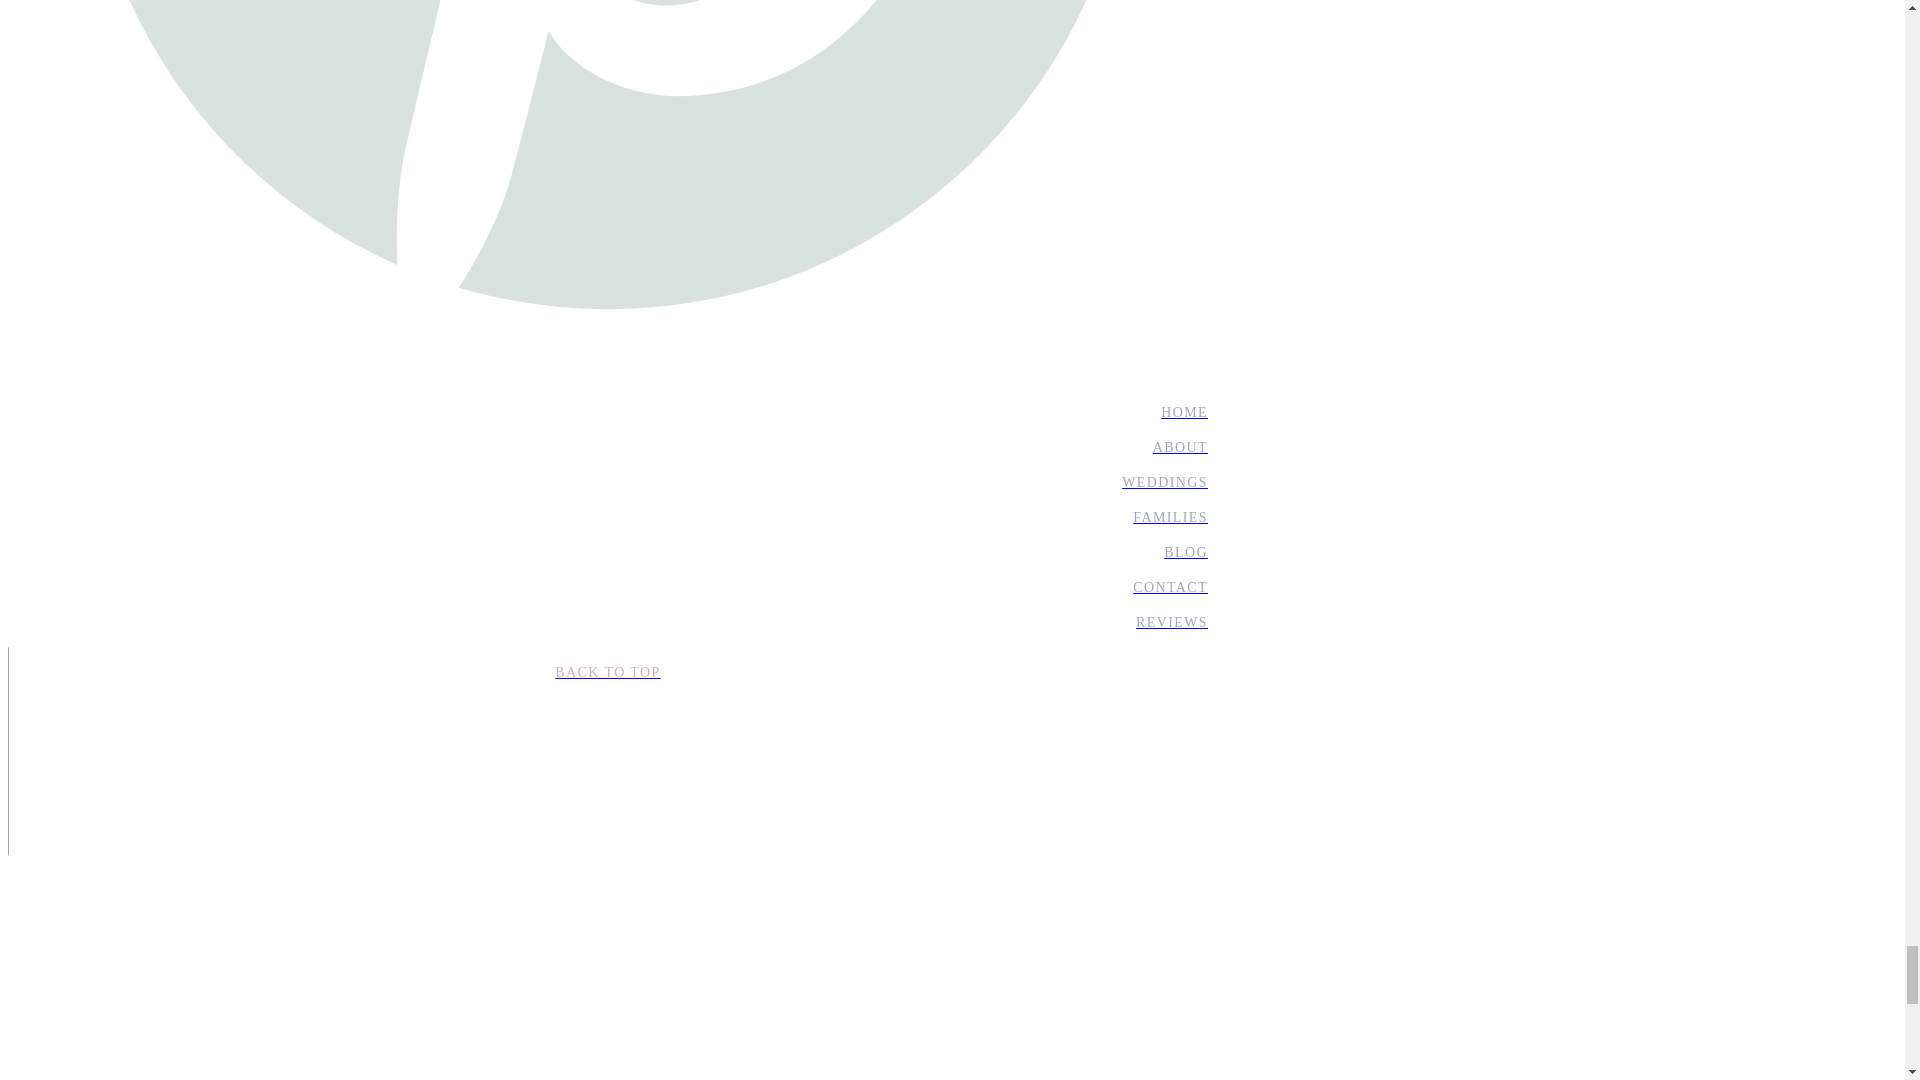  What do you see at coordinates (607, 447) in the screenshot?
I see `ABOUT` at bounding box center [607, 447].